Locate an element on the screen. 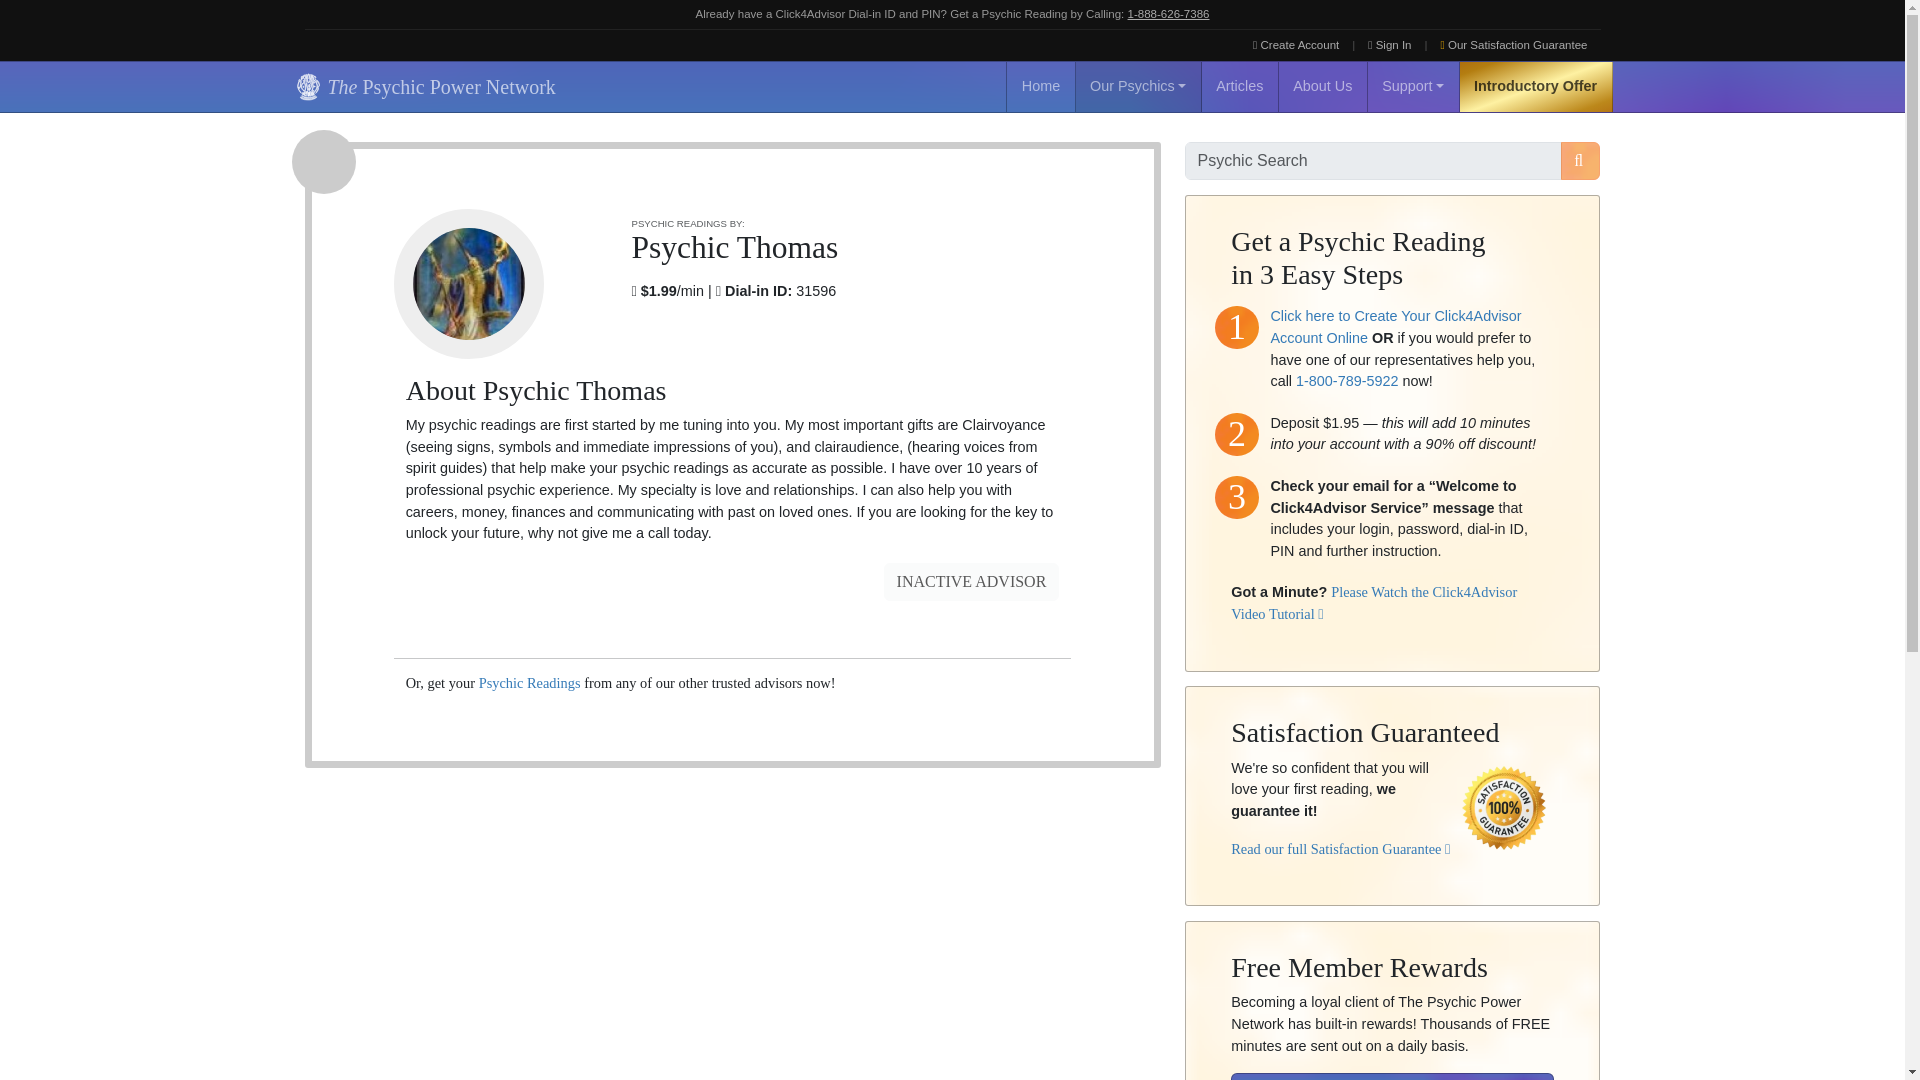  Home is located at coordinates (1040, 86).